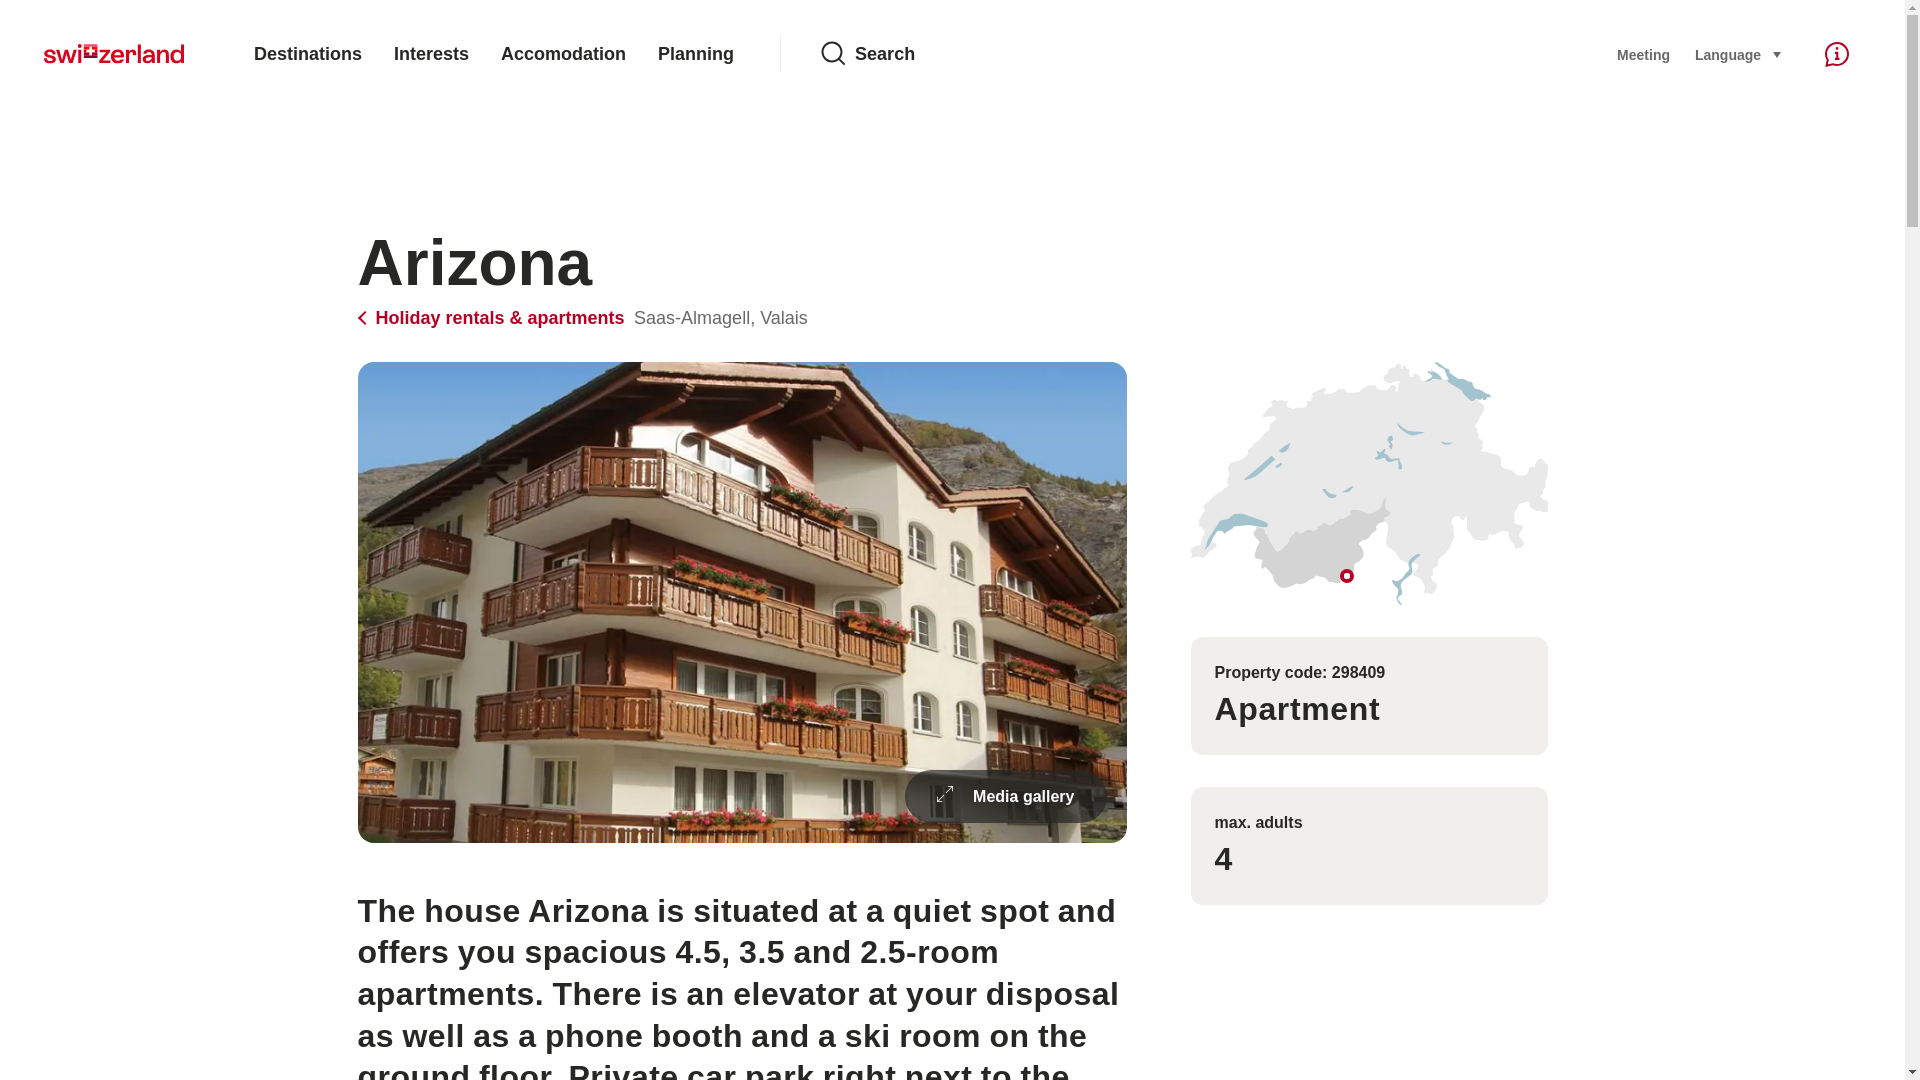 The image size is (1920, 1080). What do you see at coordinates (308, 54) in the screenshot?
I see `Destinations` at bounding box center [308, 54].